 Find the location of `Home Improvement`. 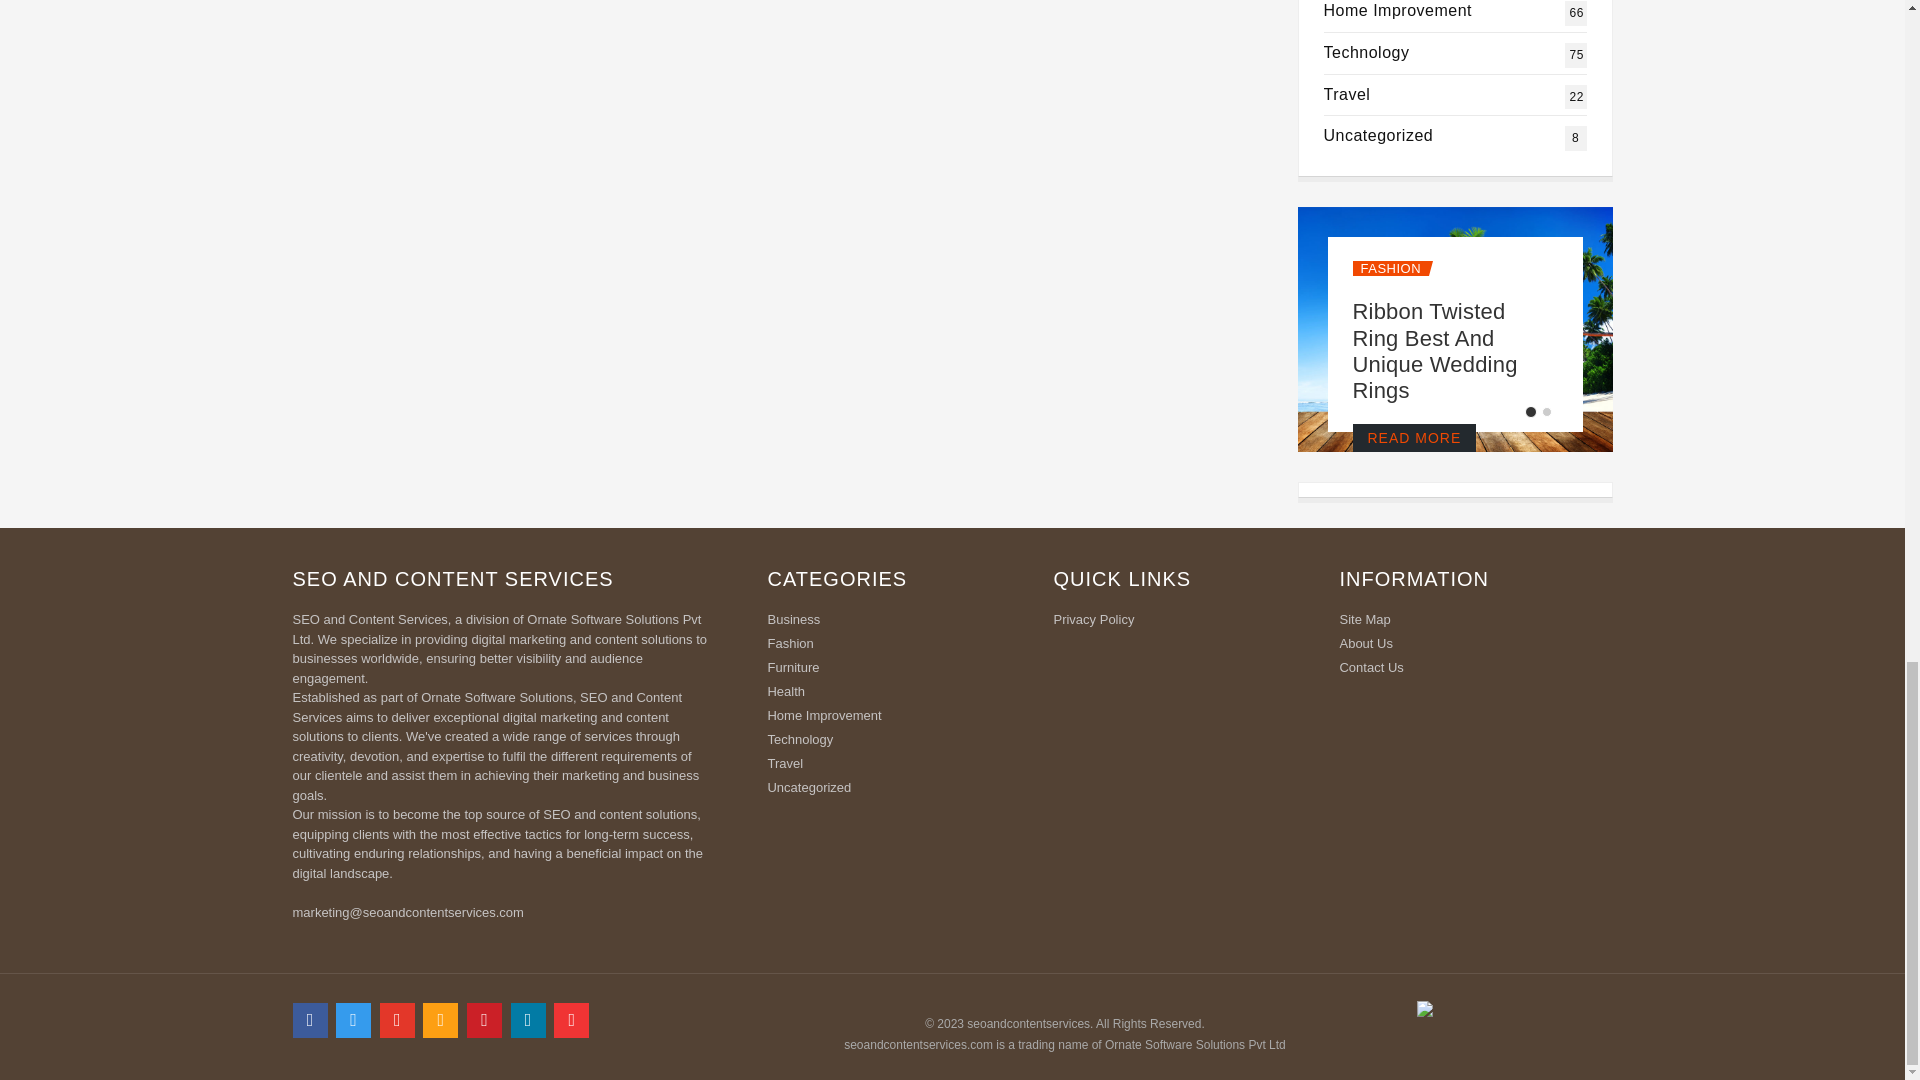

Home Improvement is located at coordinates (1379, 135).